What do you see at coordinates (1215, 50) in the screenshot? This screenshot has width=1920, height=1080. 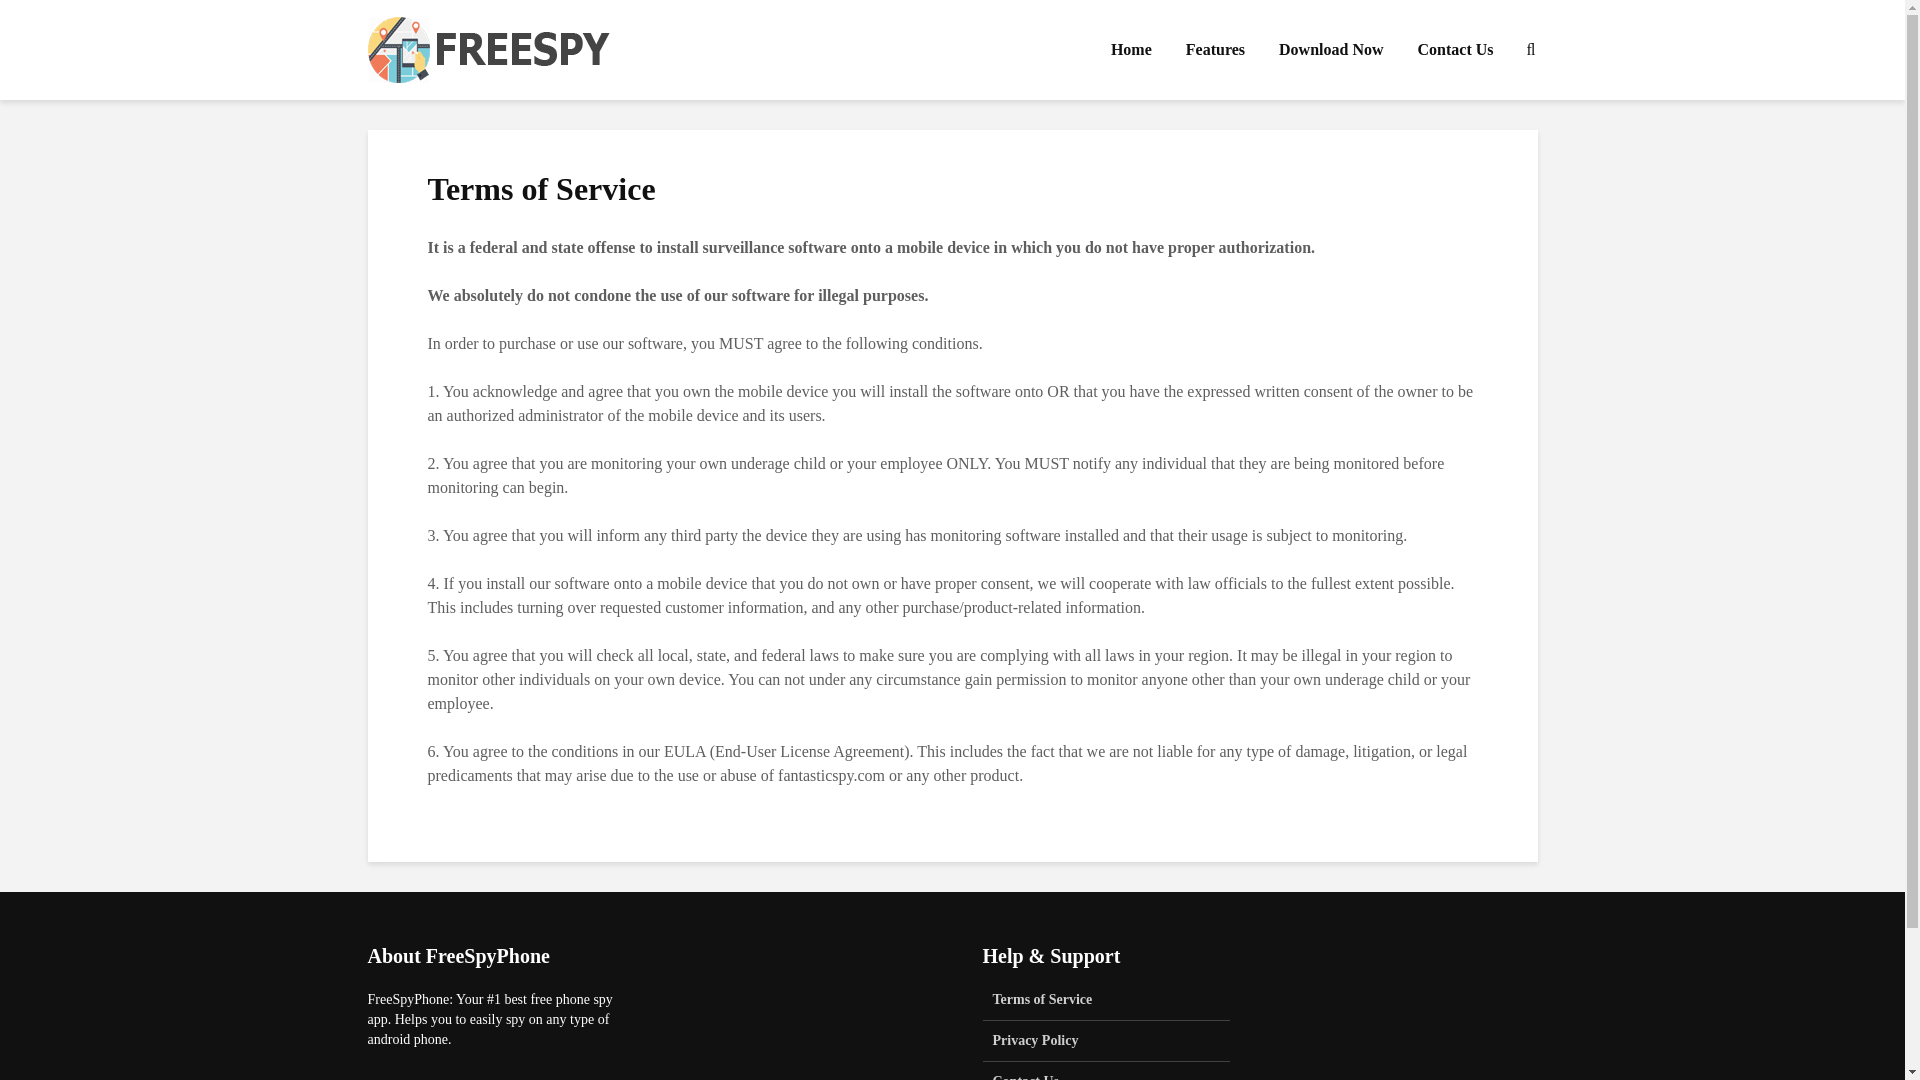 I see `Features` at bounding box center [1215, 50].